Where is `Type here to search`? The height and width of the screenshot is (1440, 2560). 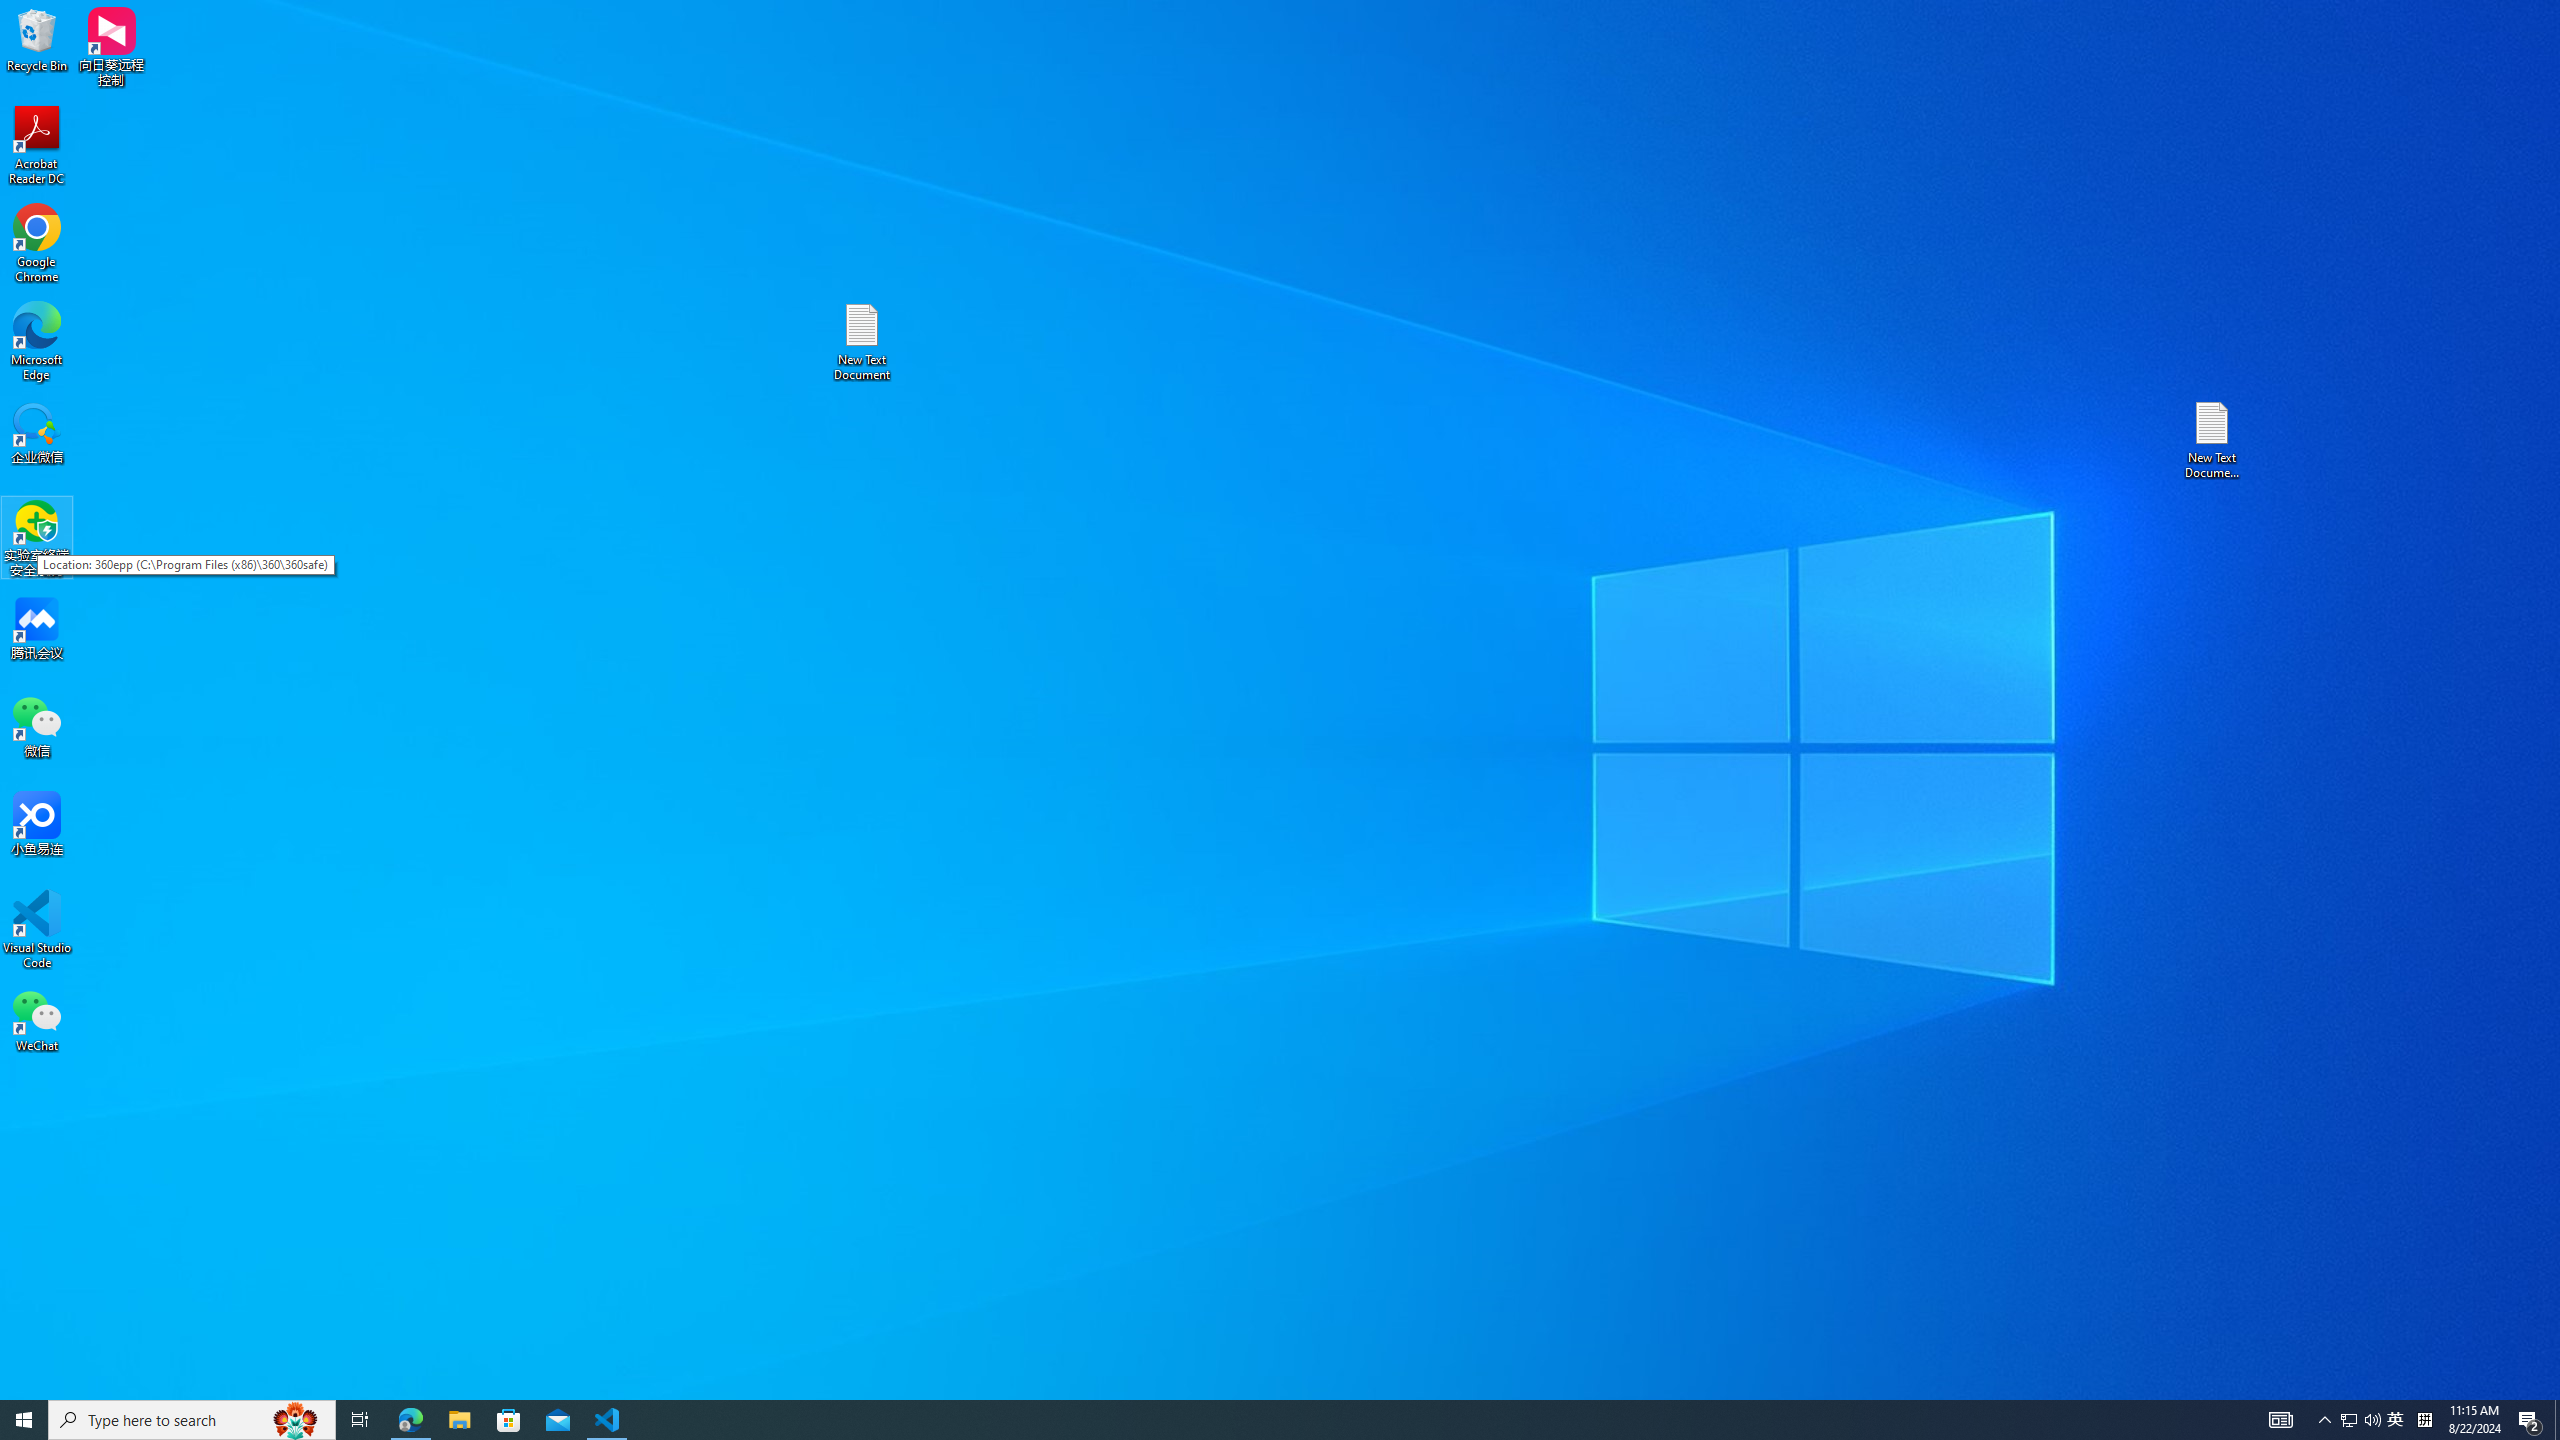 Type here to search is located at coordinates (192, 1420).